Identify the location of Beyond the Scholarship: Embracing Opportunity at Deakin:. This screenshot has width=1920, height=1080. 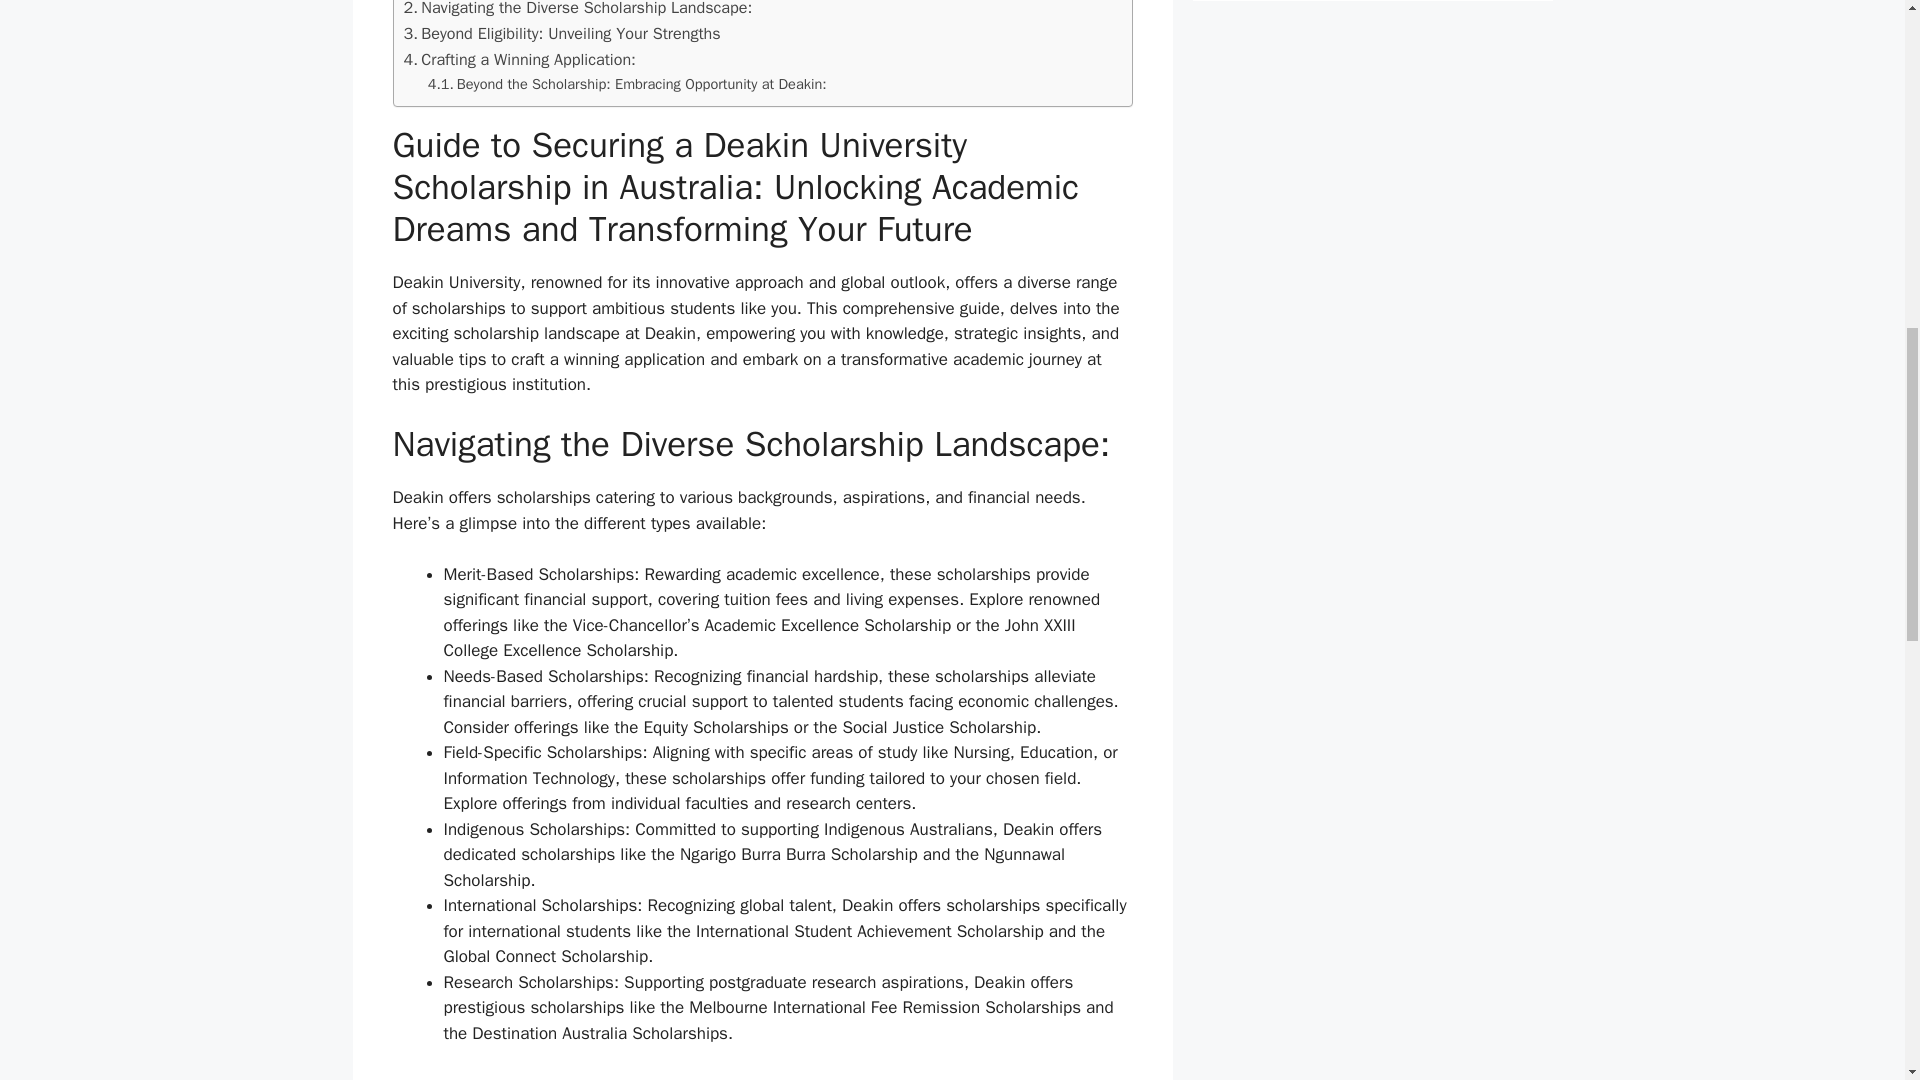
(628, 84).